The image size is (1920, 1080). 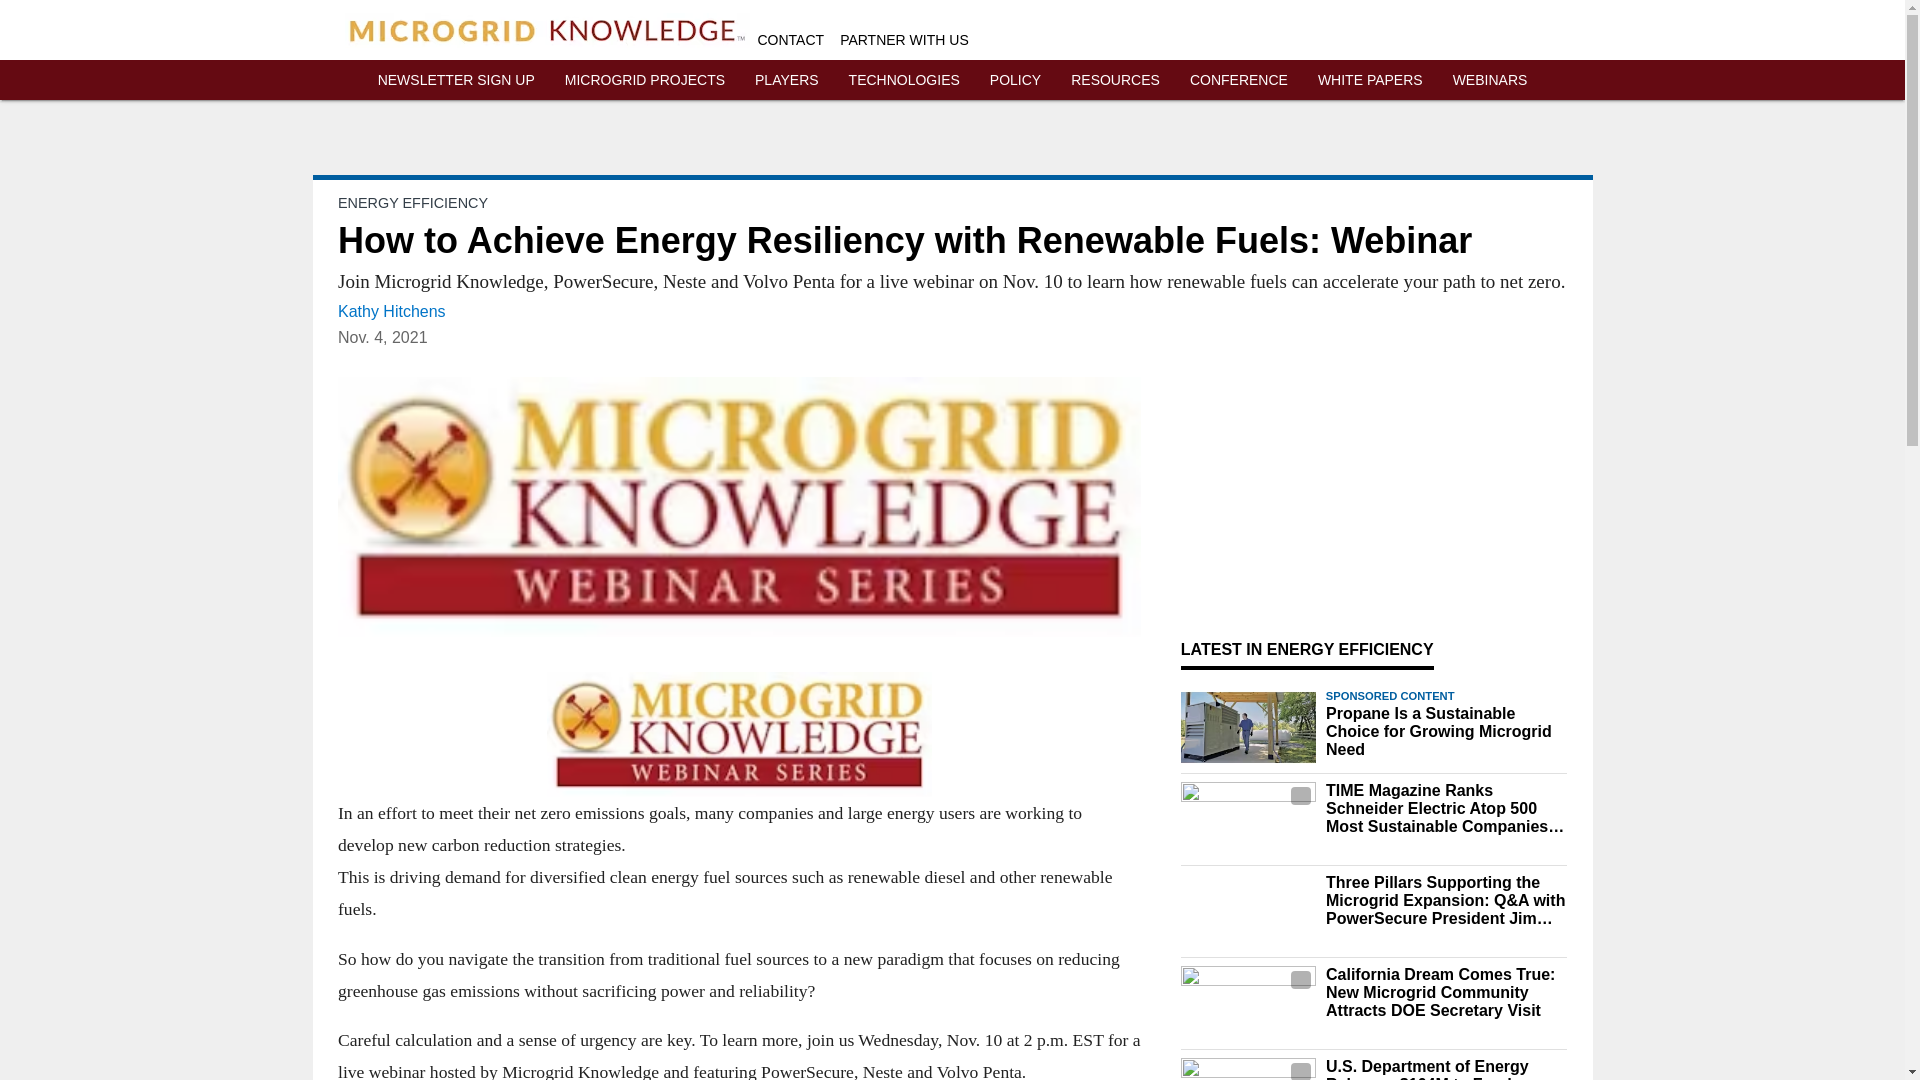 I want to click on Kathy Hitchens, so click(x=391, y=311).